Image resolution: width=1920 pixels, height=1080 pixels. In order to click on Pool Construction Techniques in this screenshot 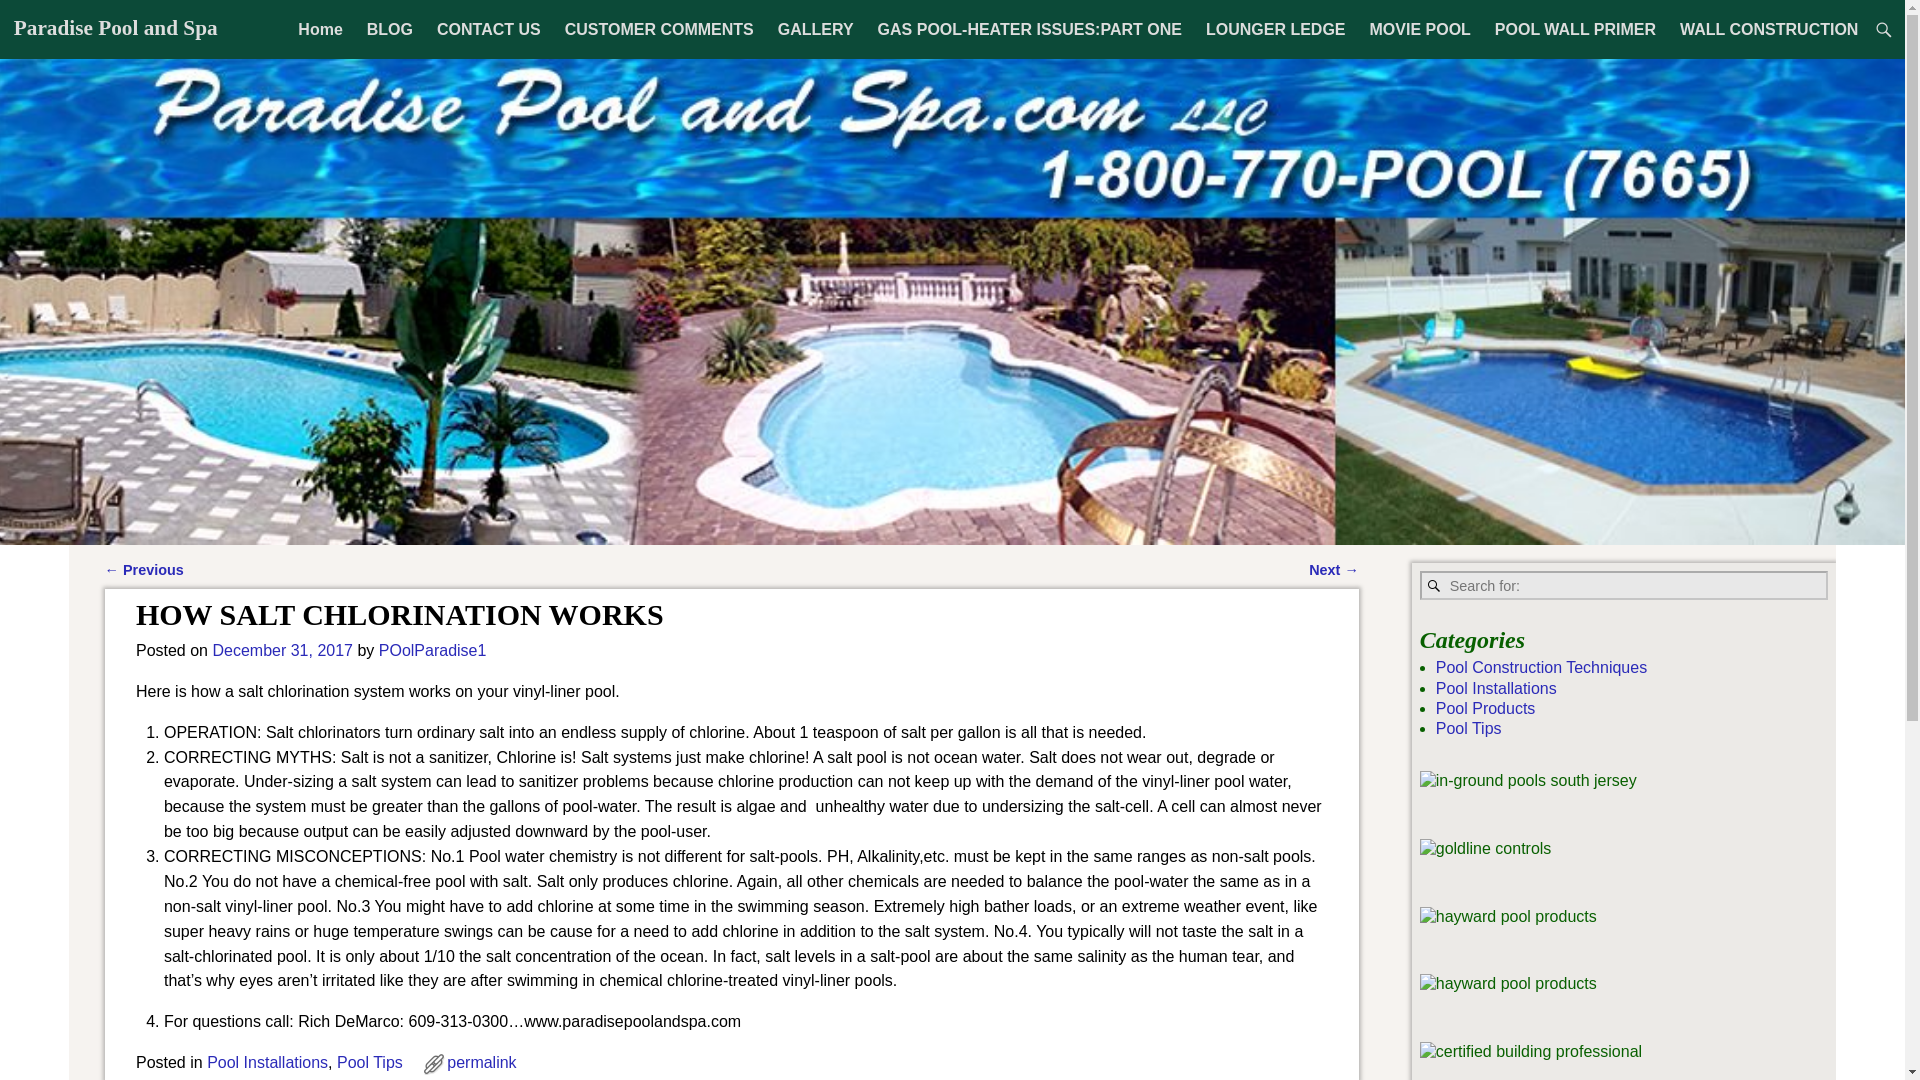, I will do `click(1542, 667)`.